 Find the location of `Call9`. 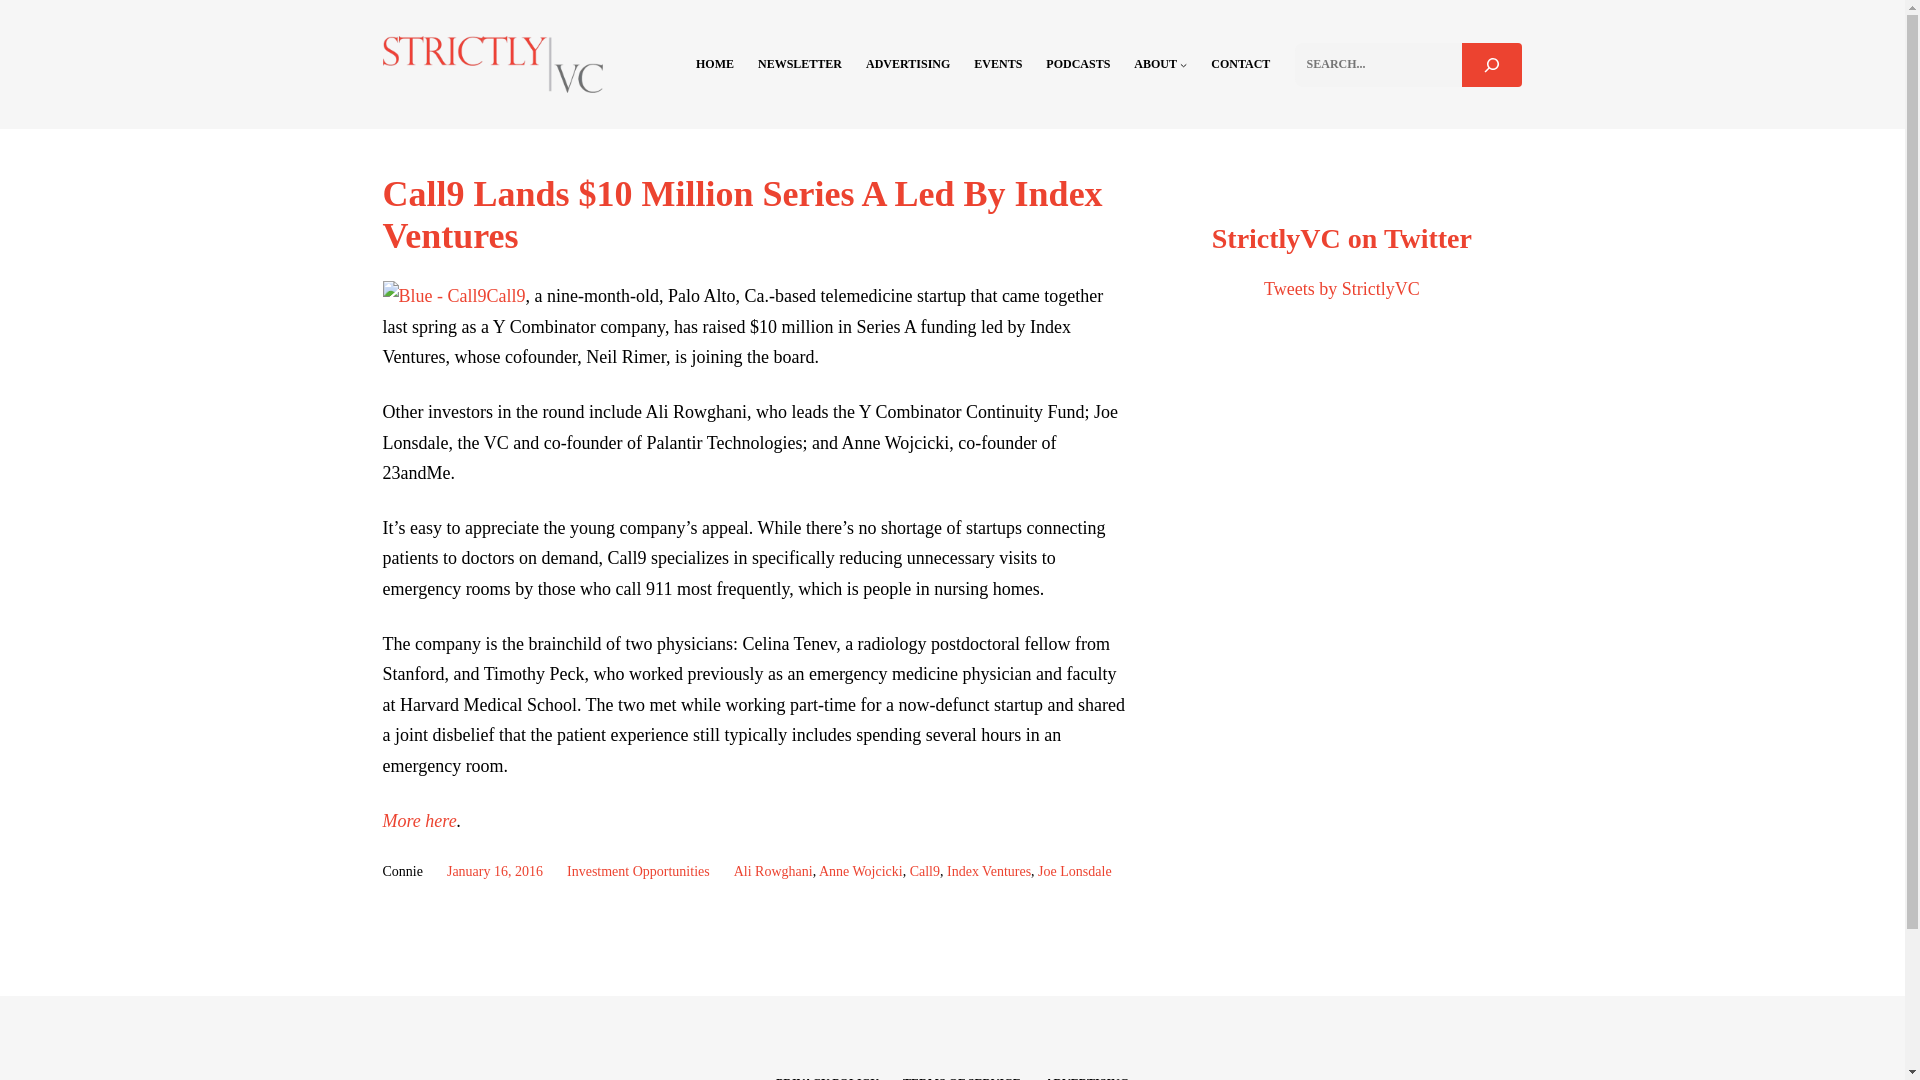

Call9 is located at coordinates (504, 296).